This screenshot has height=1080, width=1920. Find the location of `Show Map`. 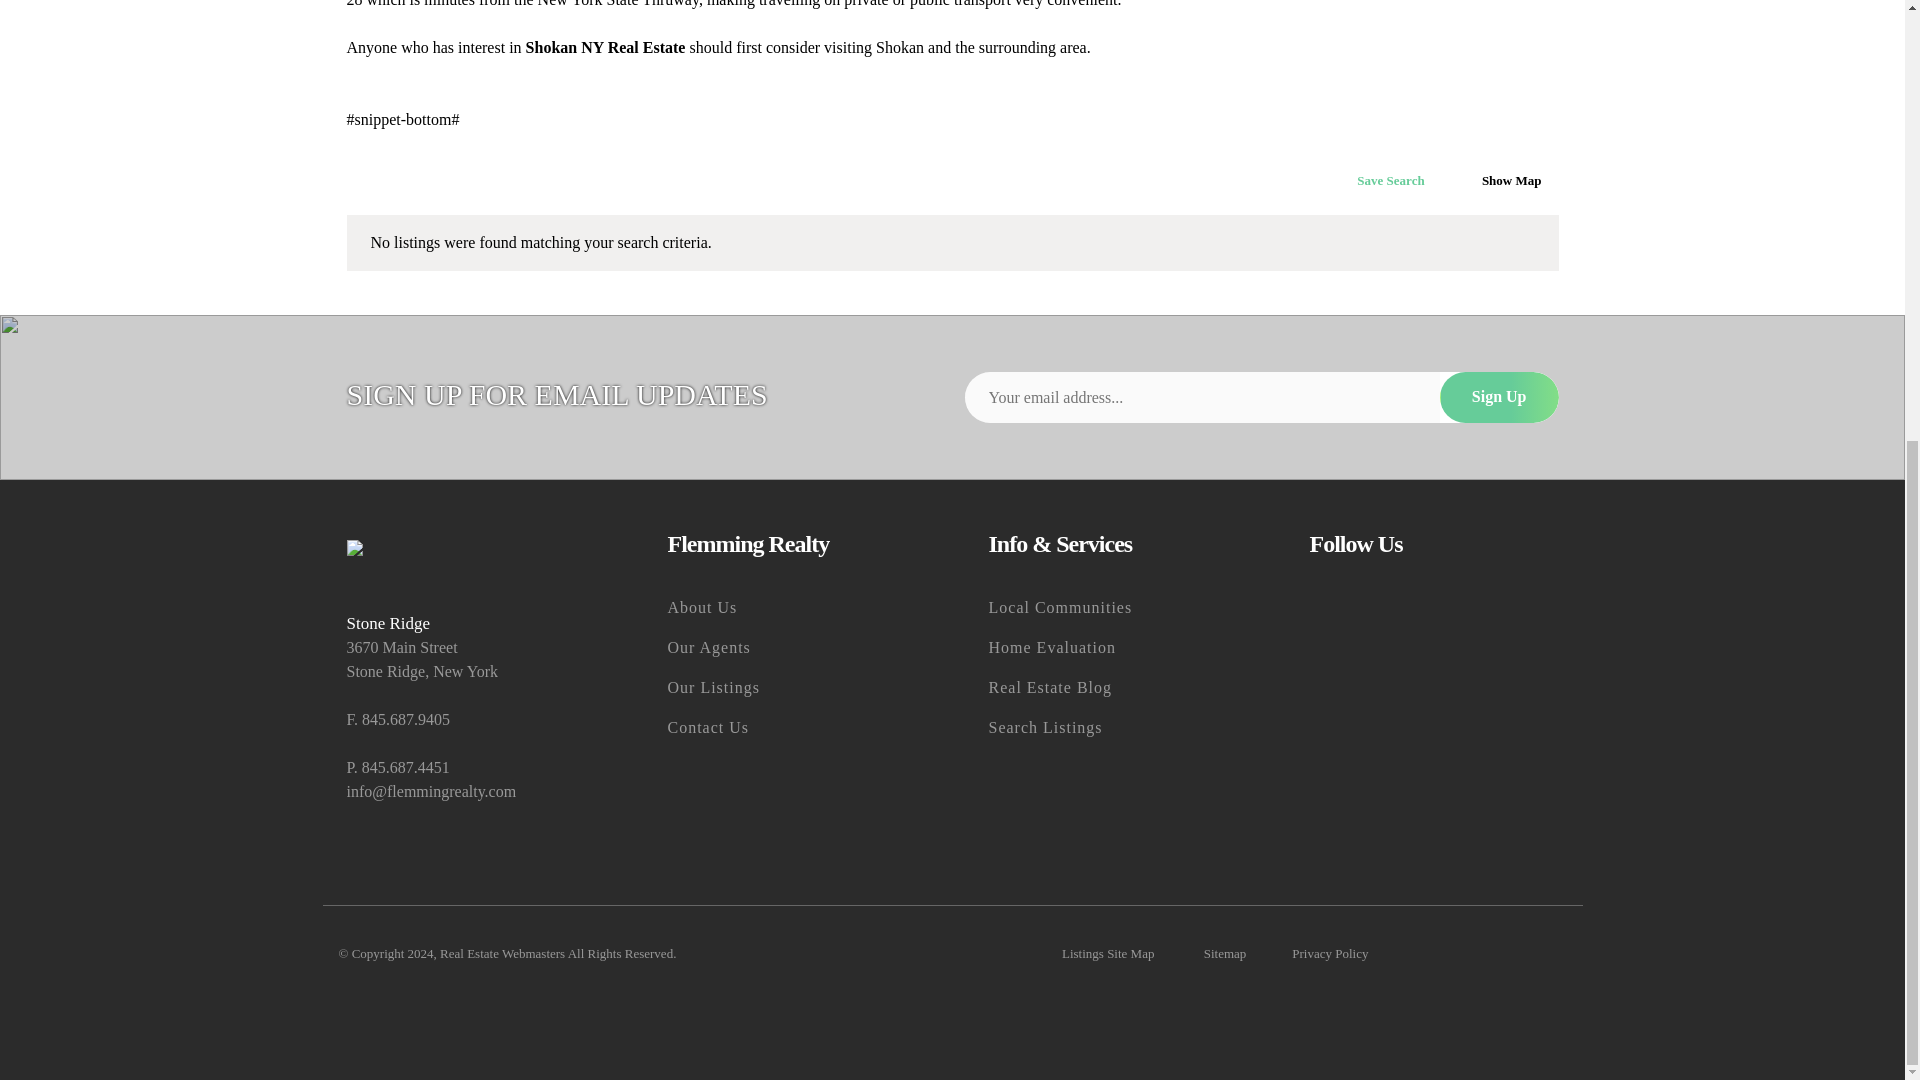

Show Map is located at coordinates (1502, 180).